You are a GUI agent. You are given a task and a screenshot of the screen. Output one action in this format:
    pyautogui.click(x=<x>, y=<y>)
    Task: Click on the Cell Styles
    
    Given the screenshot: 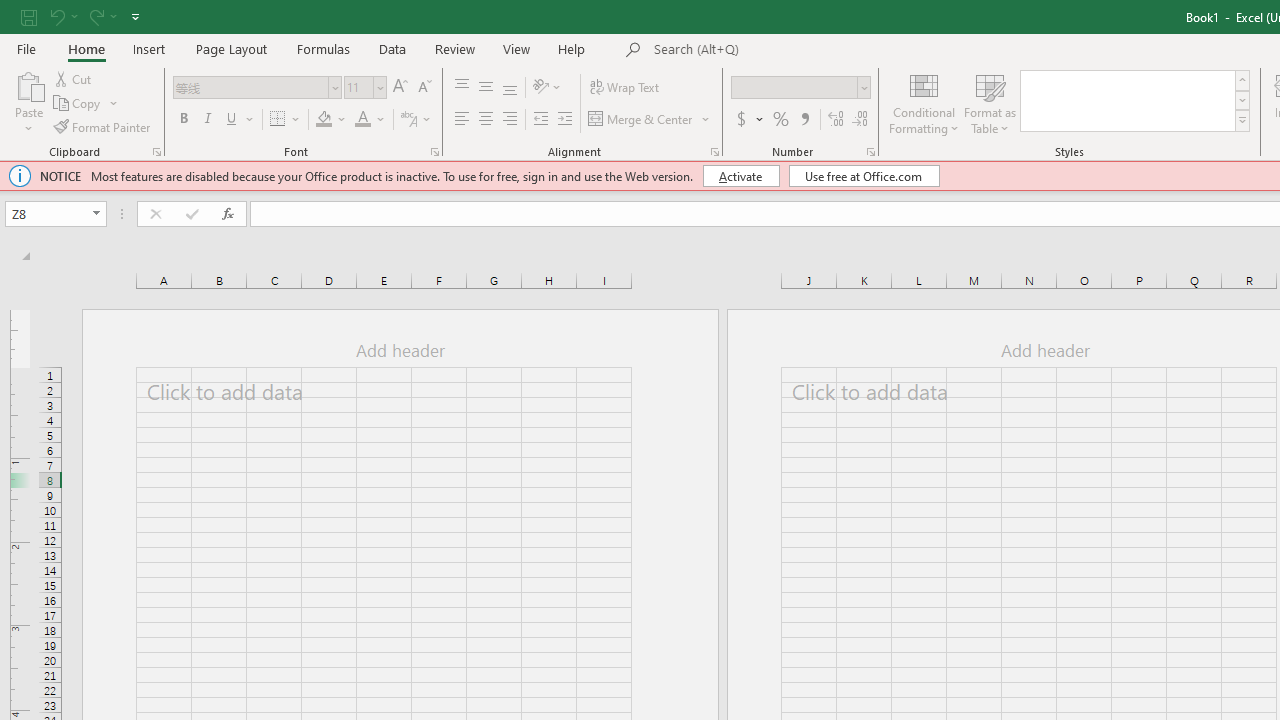 What is the action you would take?
    pyautogui.click(x=1242, y=120)
    